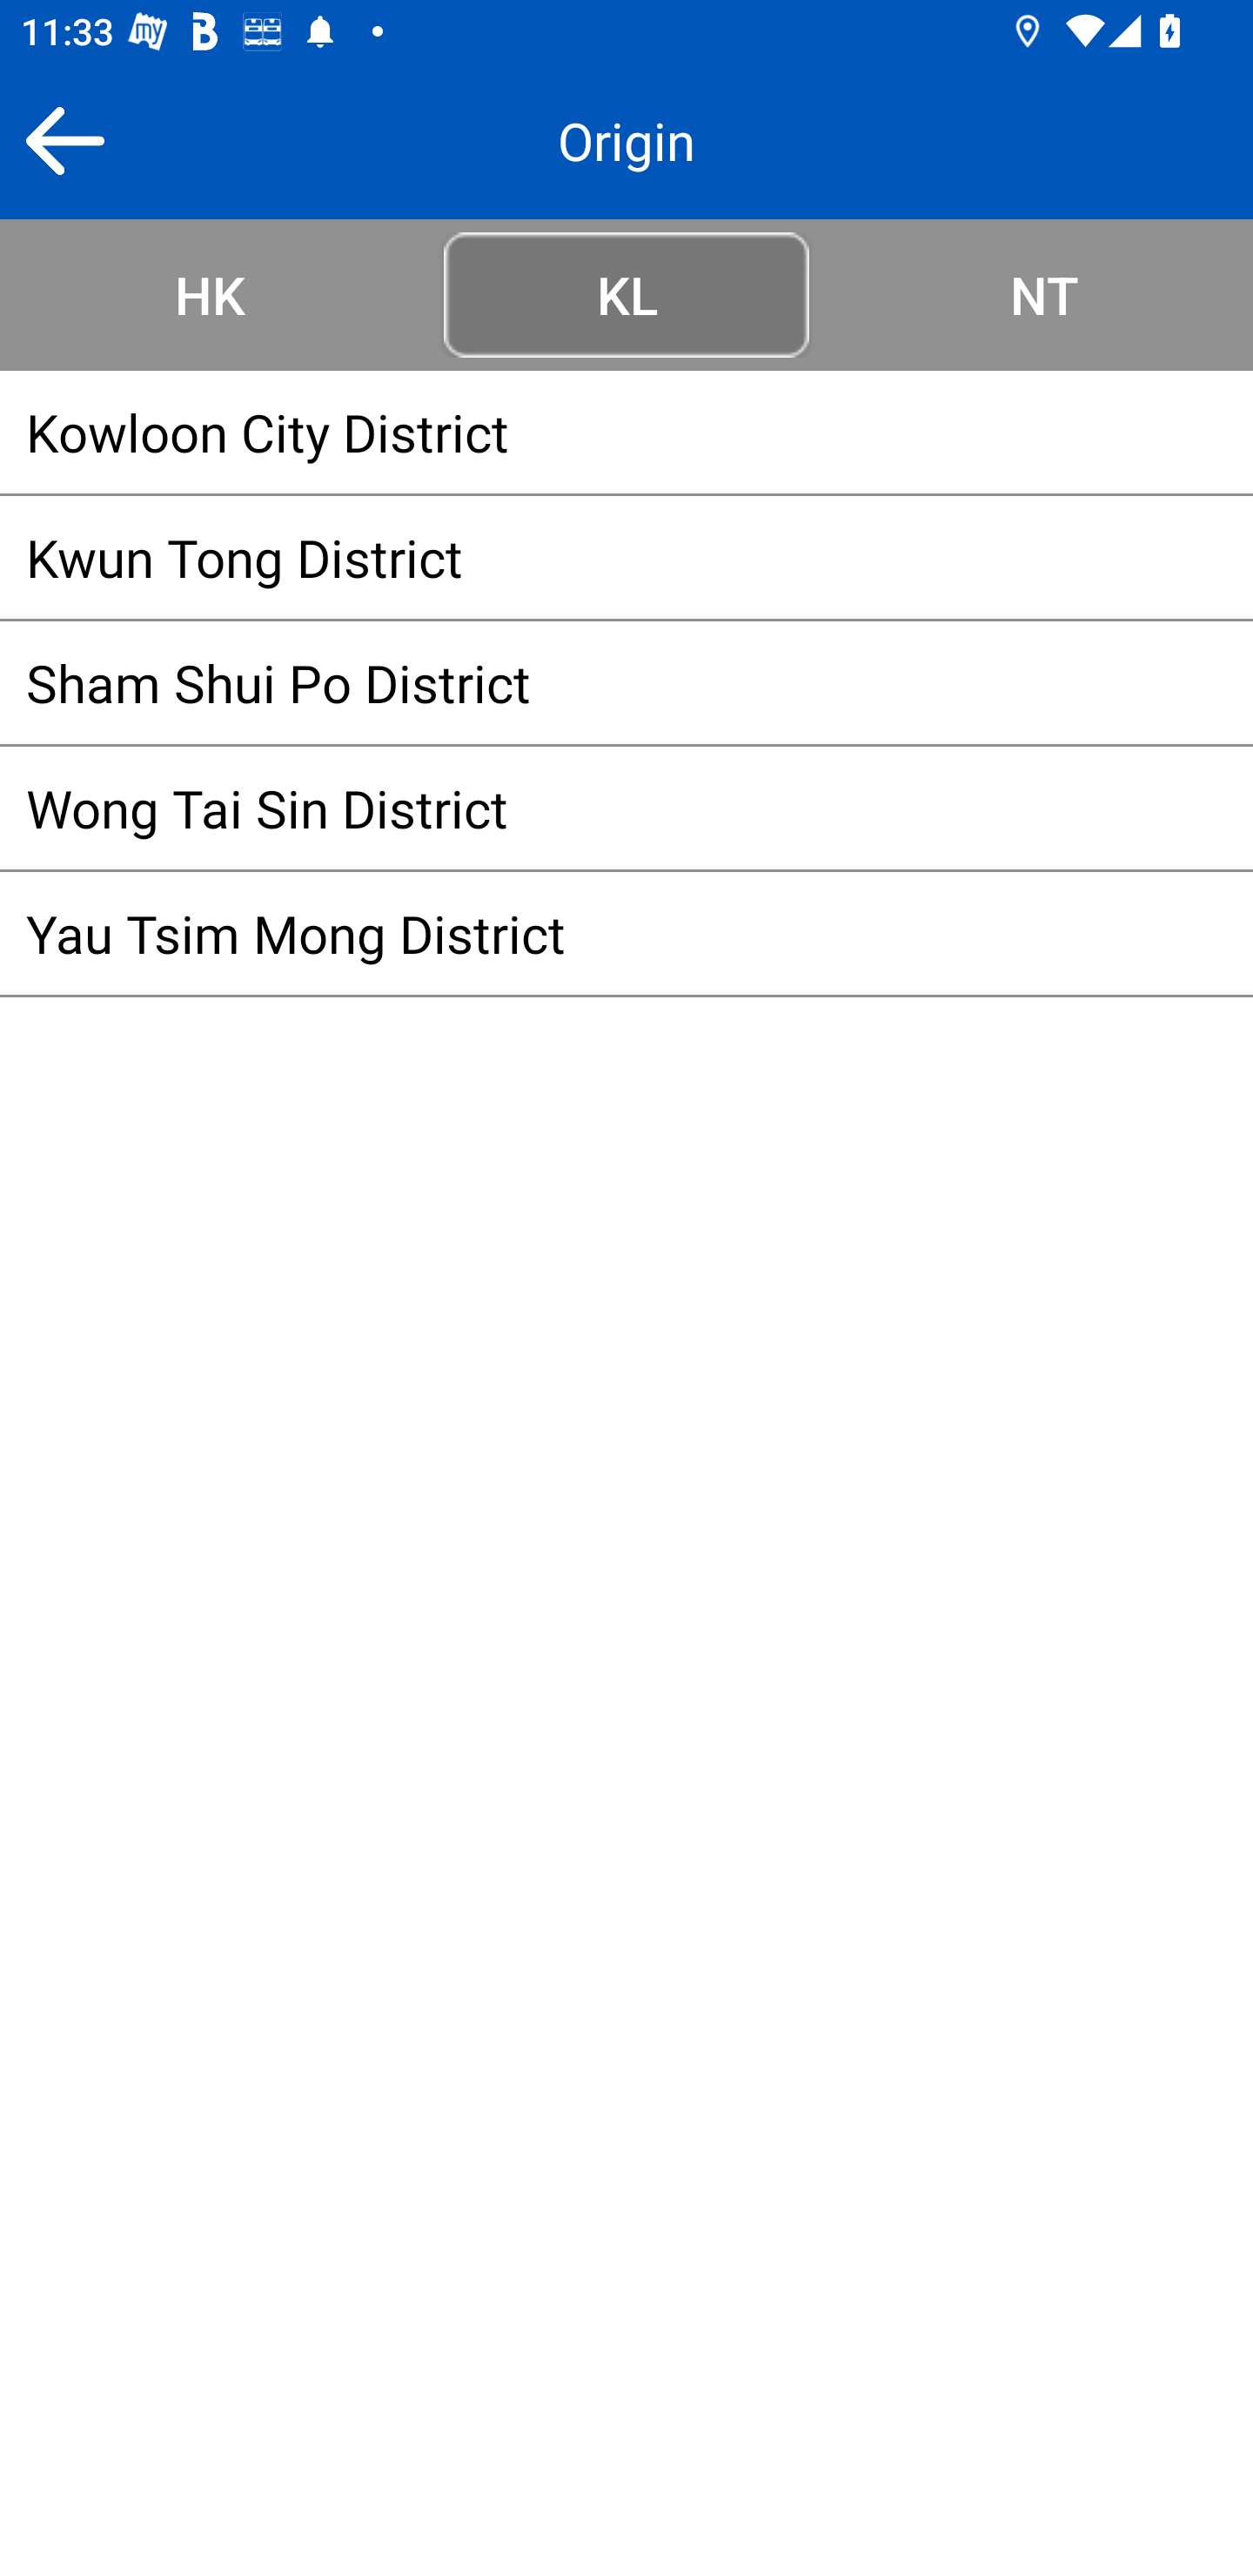 This screenshot has height=2576, width=1253. Describe the element at coordinates (626, 933) in the screenshot. I see `Yau Tsim Mong District` at that location.